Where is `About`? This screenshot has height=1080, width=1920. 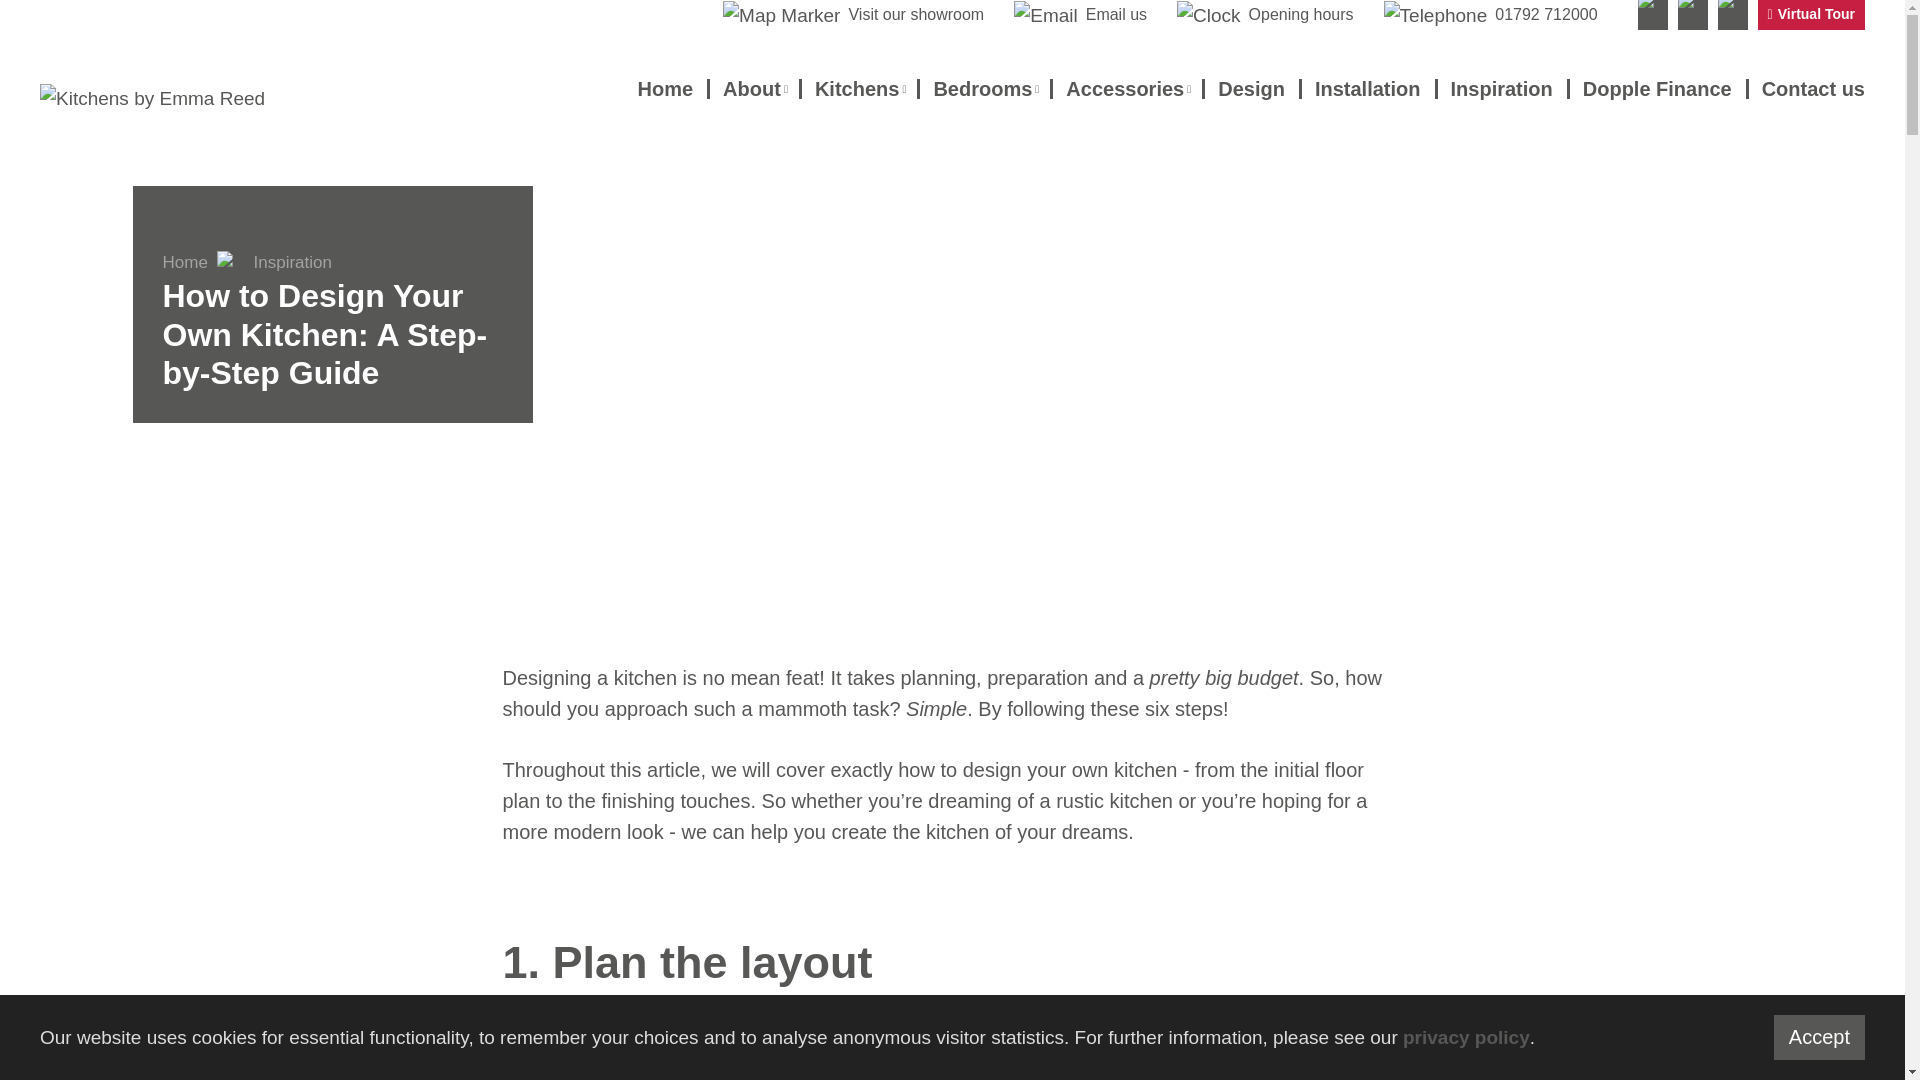 About is located at coordinates (754, 88).